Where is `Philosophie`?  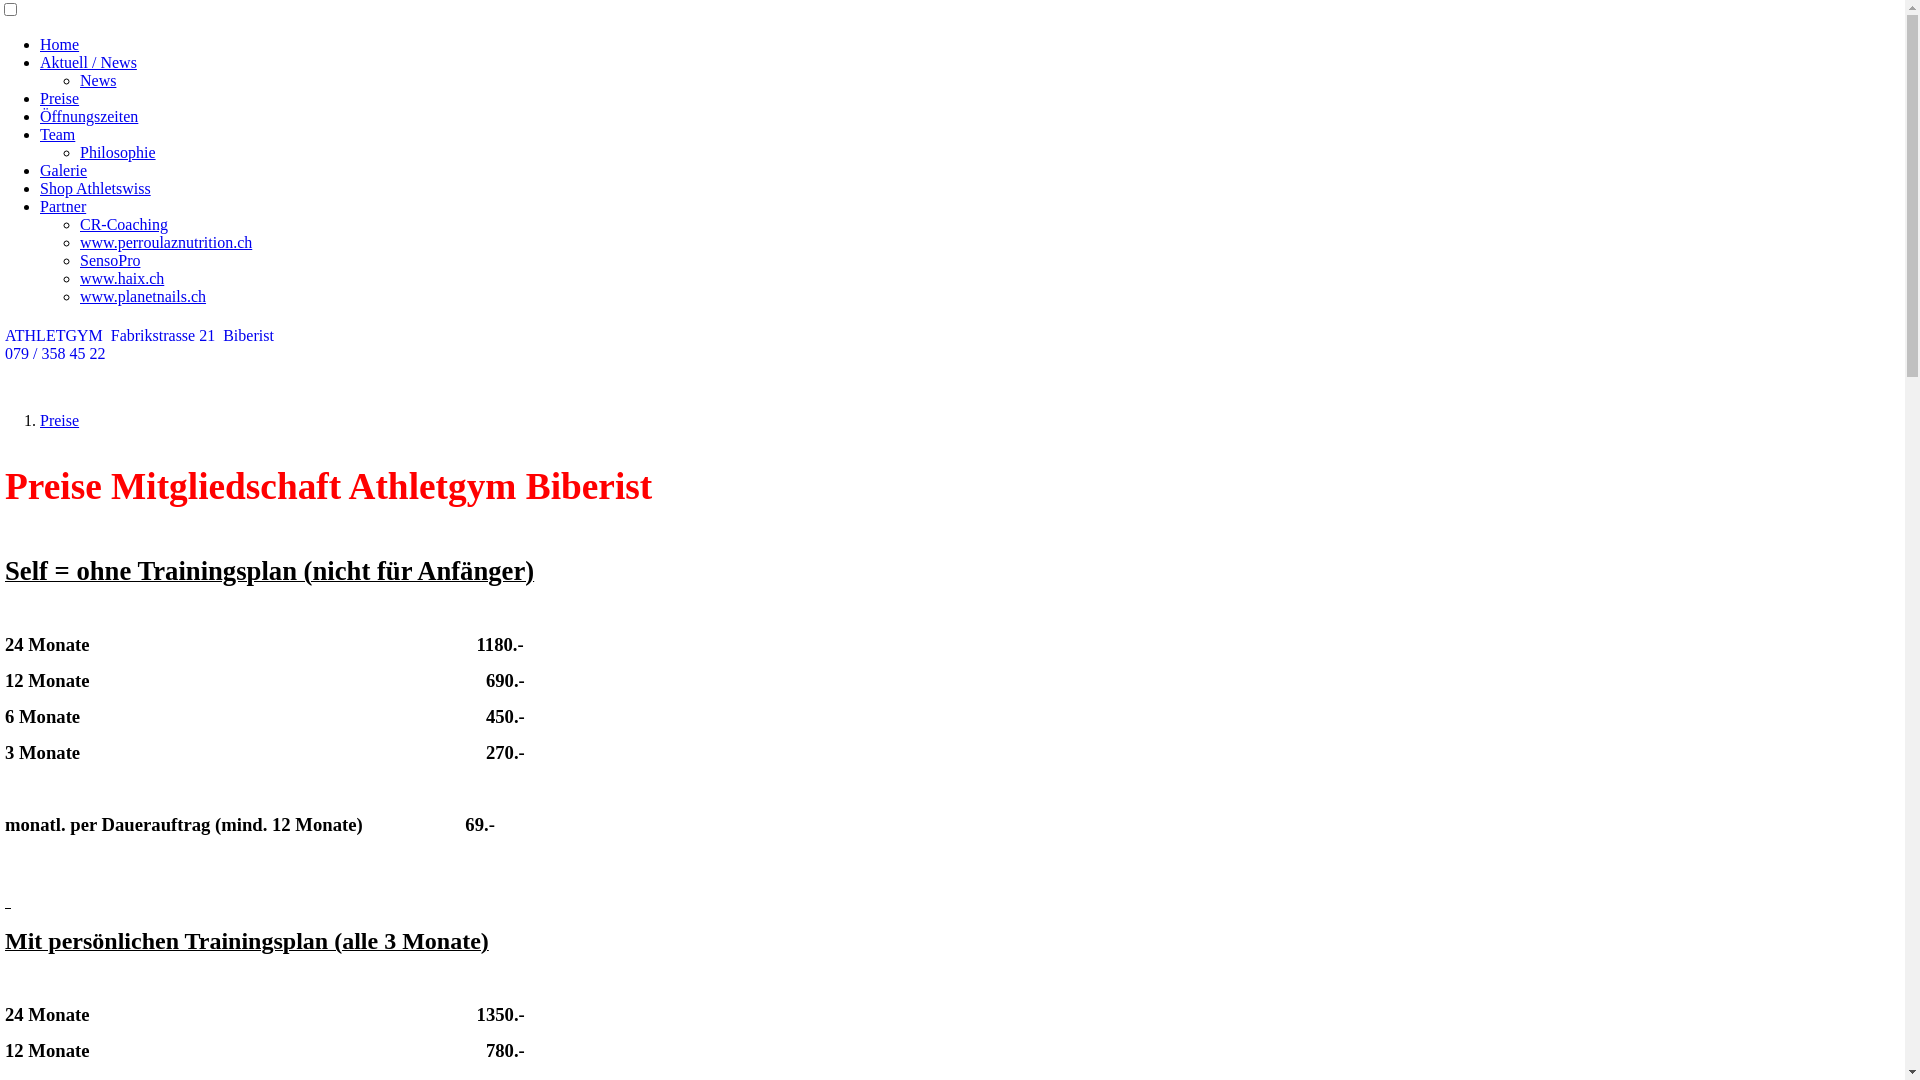
Philosophie is located at coordinates (118, 152).